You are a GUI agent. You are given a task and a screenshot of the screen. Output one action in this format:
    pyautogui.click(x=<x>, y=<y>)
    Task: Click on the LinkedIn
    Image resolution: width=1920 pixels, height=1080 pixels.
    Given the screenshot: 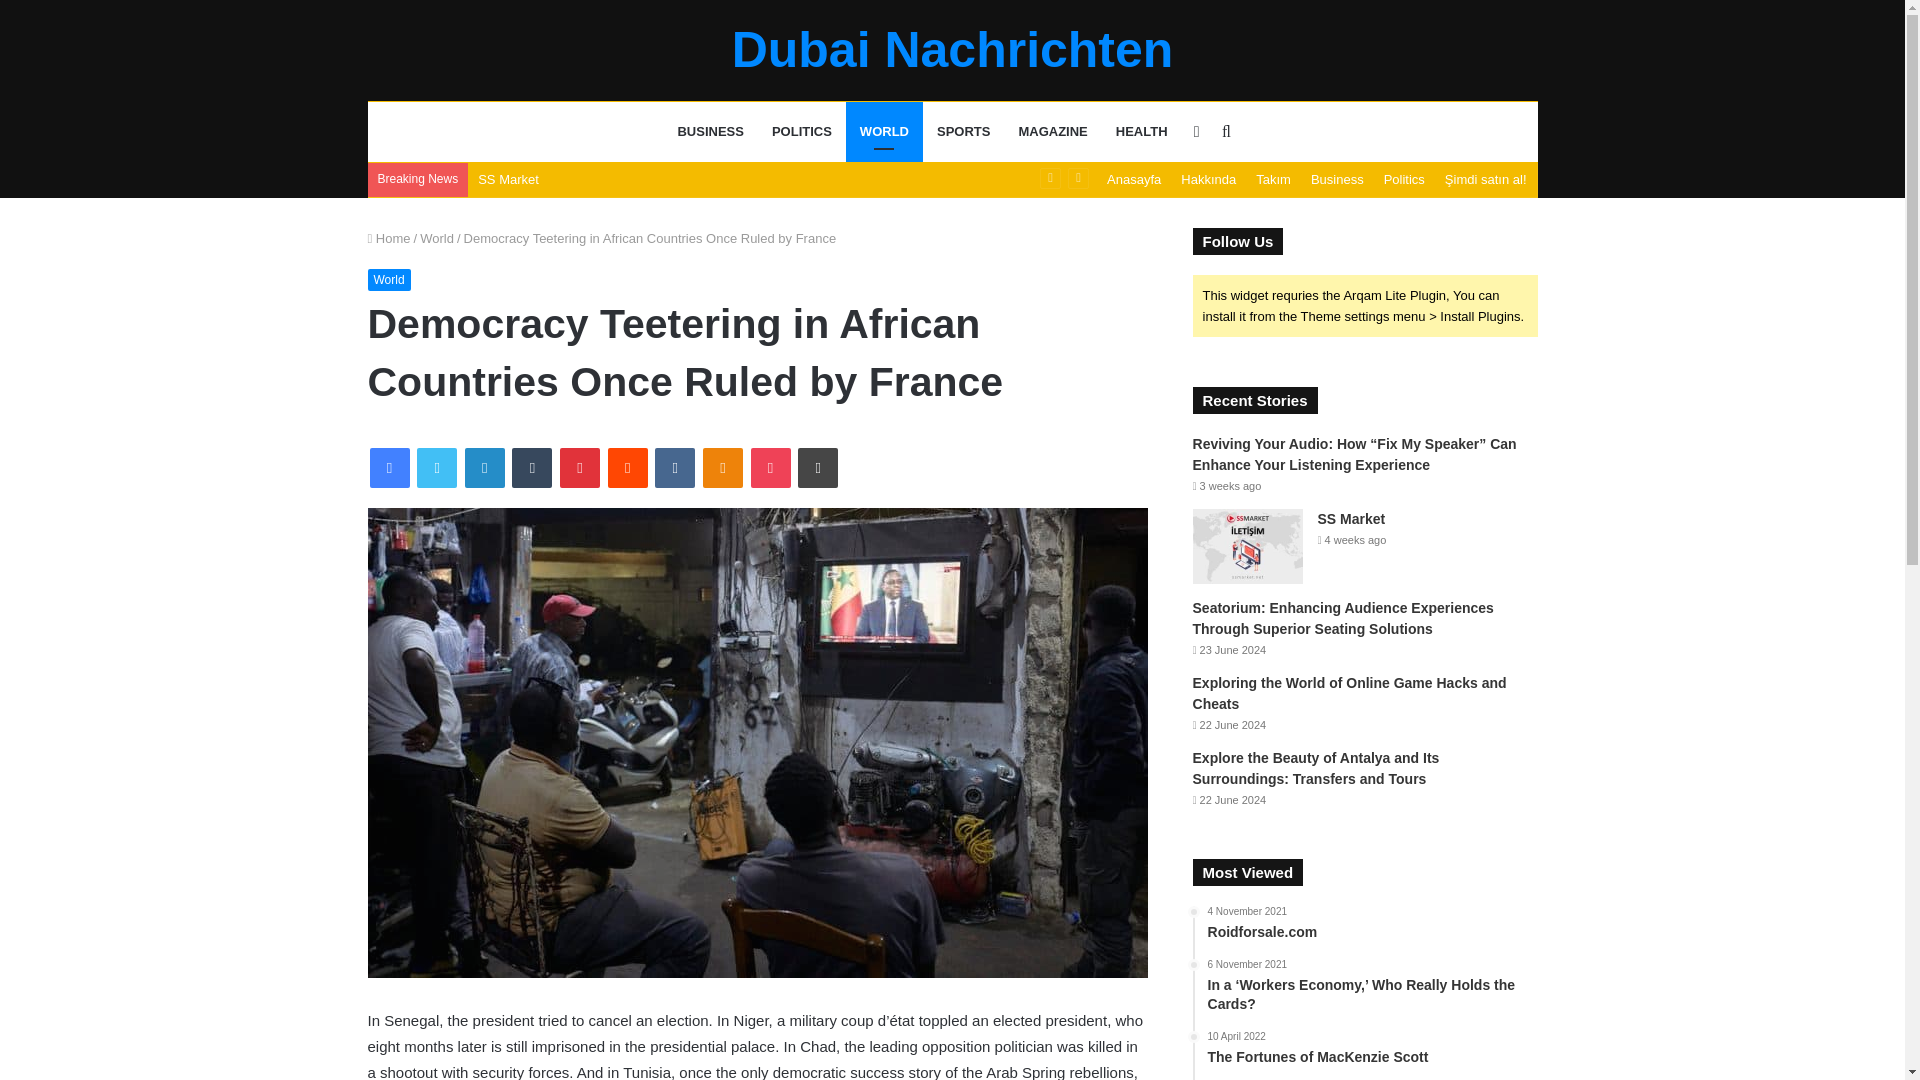 What is the action you would take?
    pyautogui.click(x=484, y=468)
    